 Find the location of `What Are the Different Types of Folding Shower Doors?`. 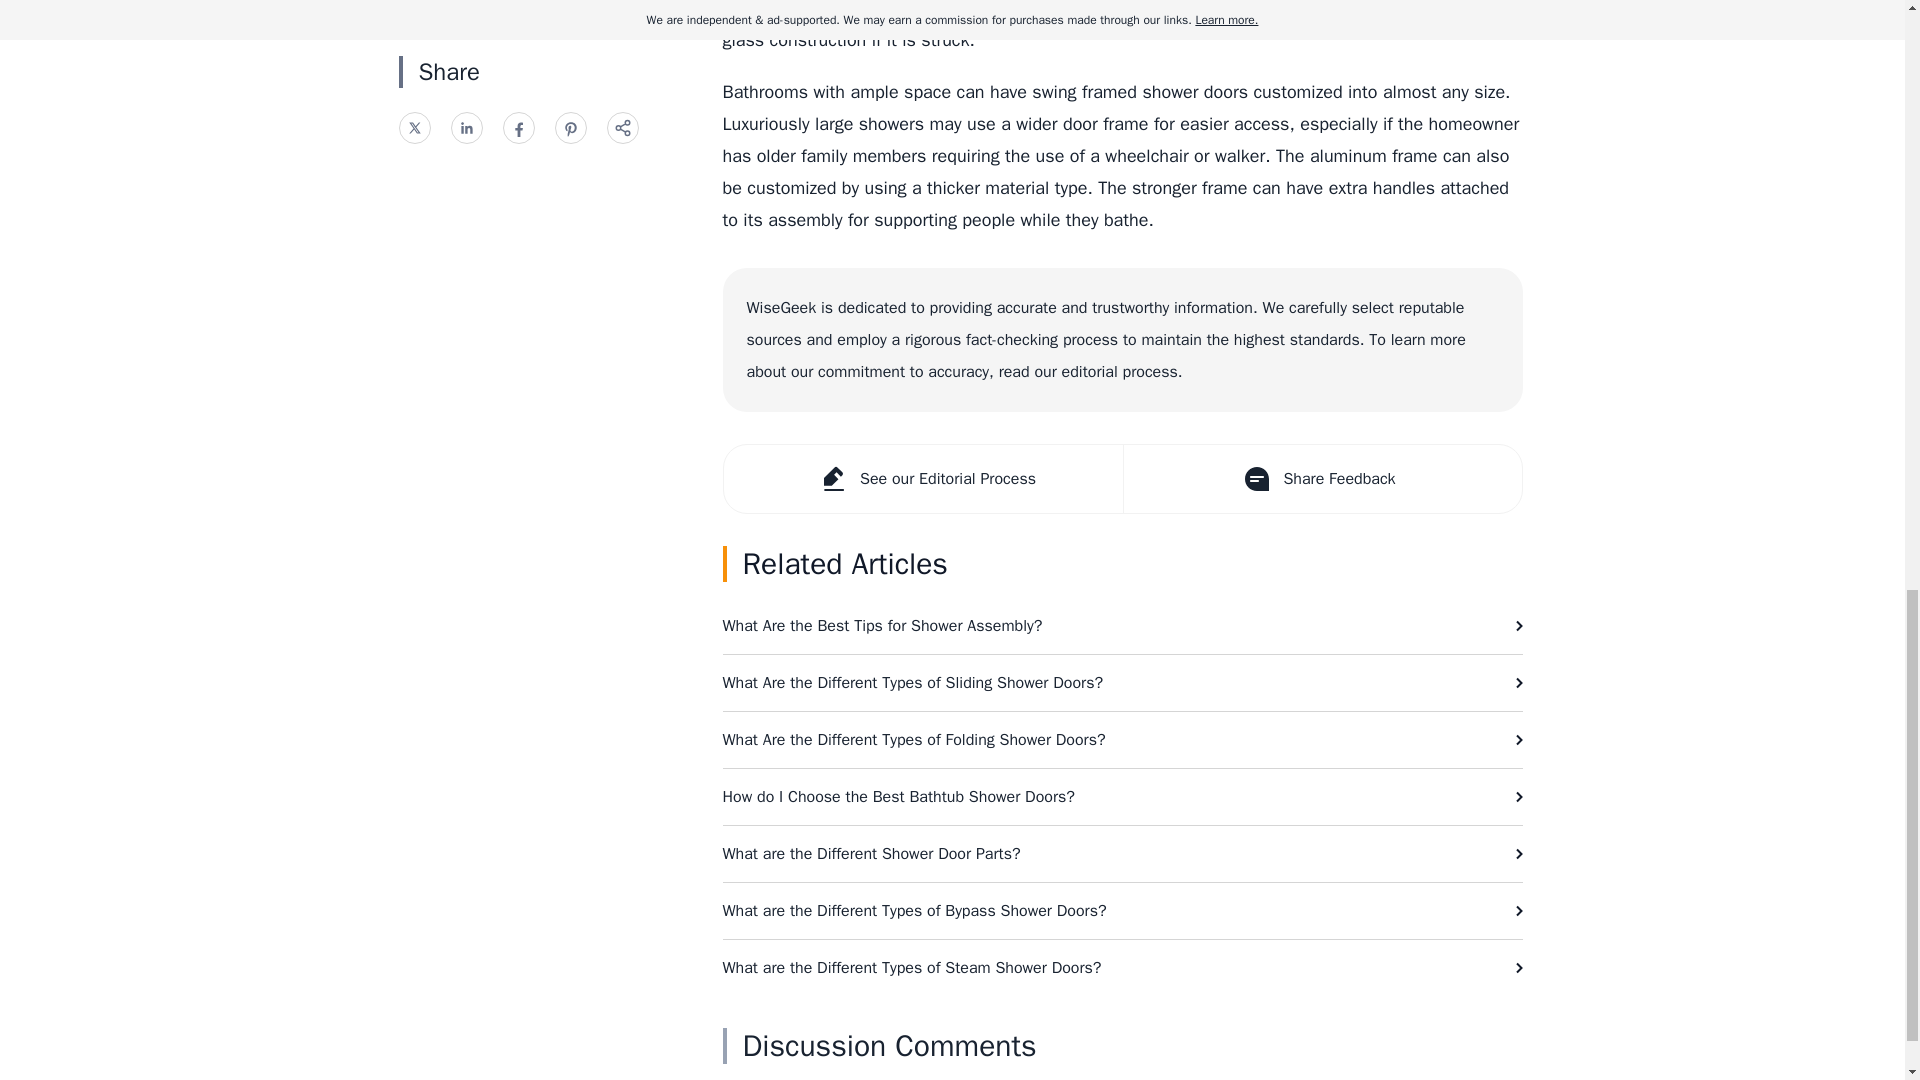

What Are the Different Types of Folding Shower Doors? is located at coordinates (1122, 739).